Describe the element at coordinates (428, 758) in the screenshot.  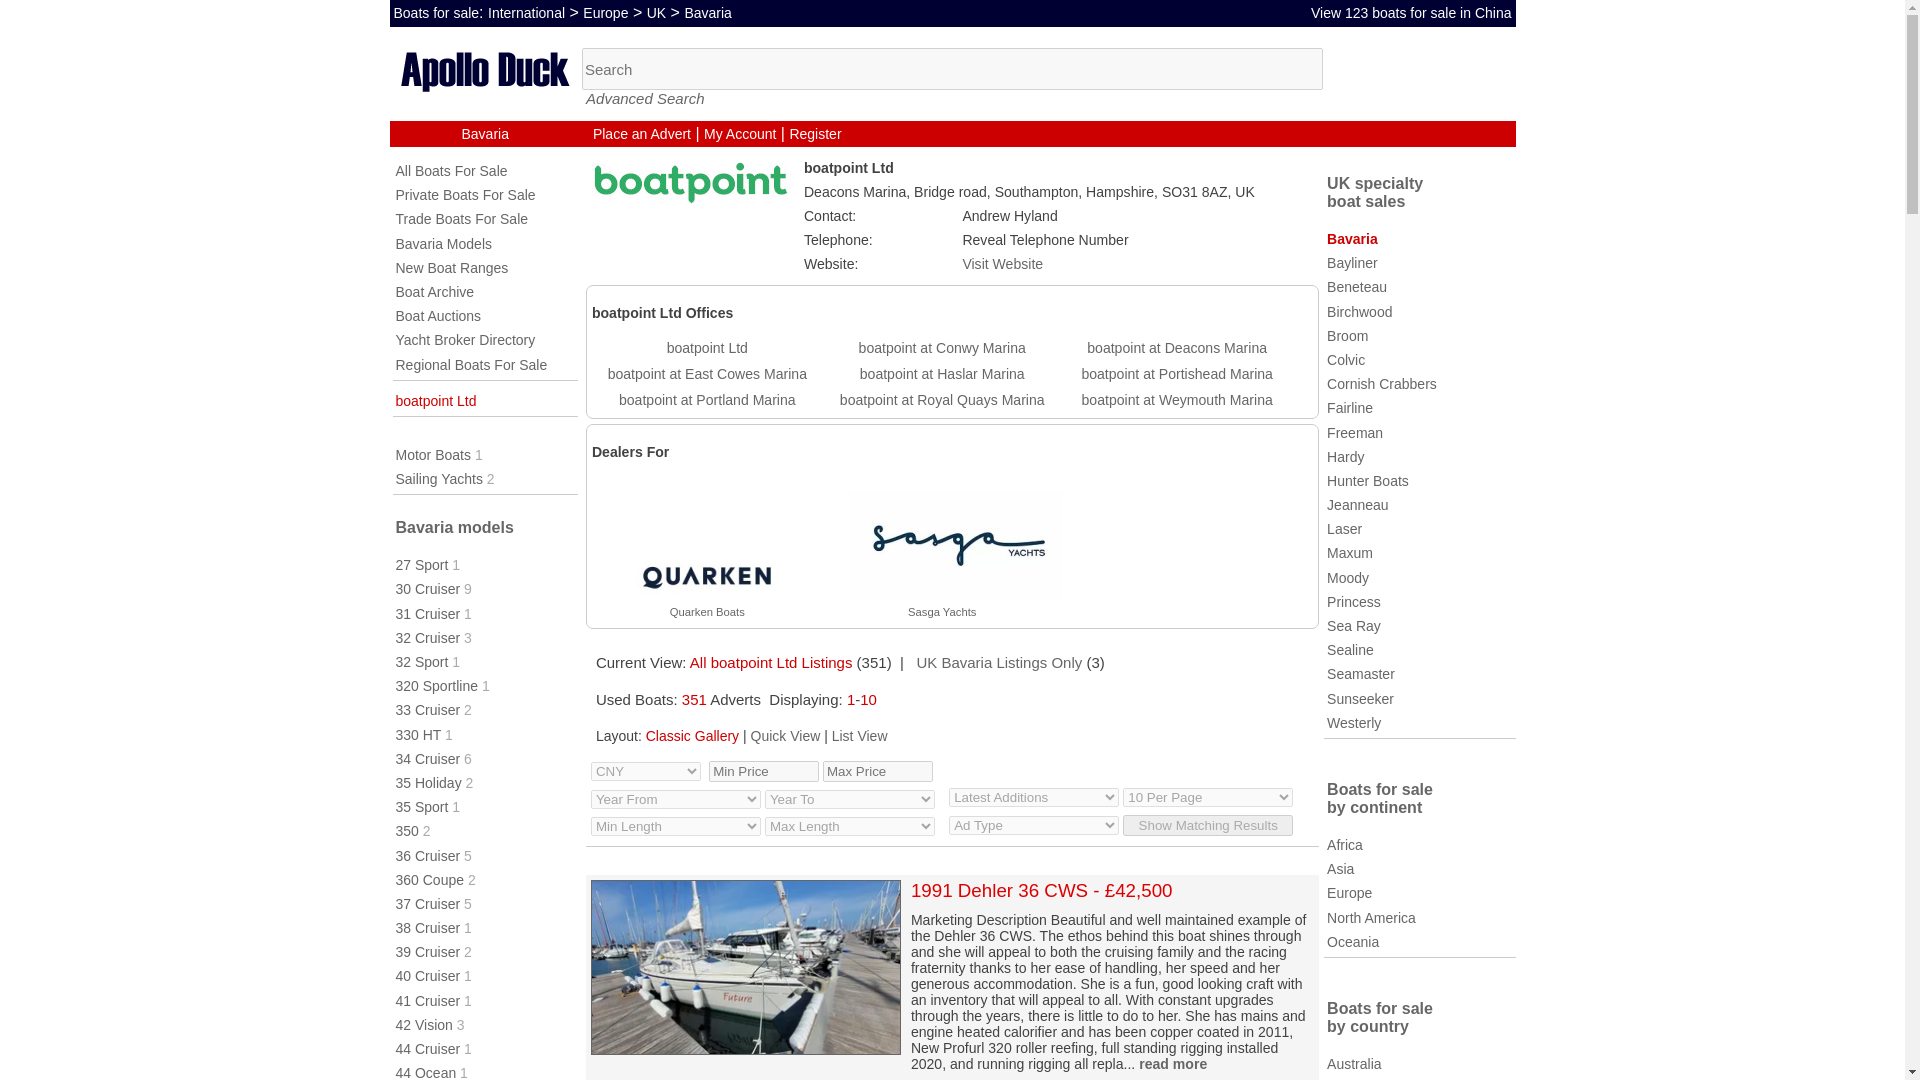
I see `34 Cruiser` at that location.